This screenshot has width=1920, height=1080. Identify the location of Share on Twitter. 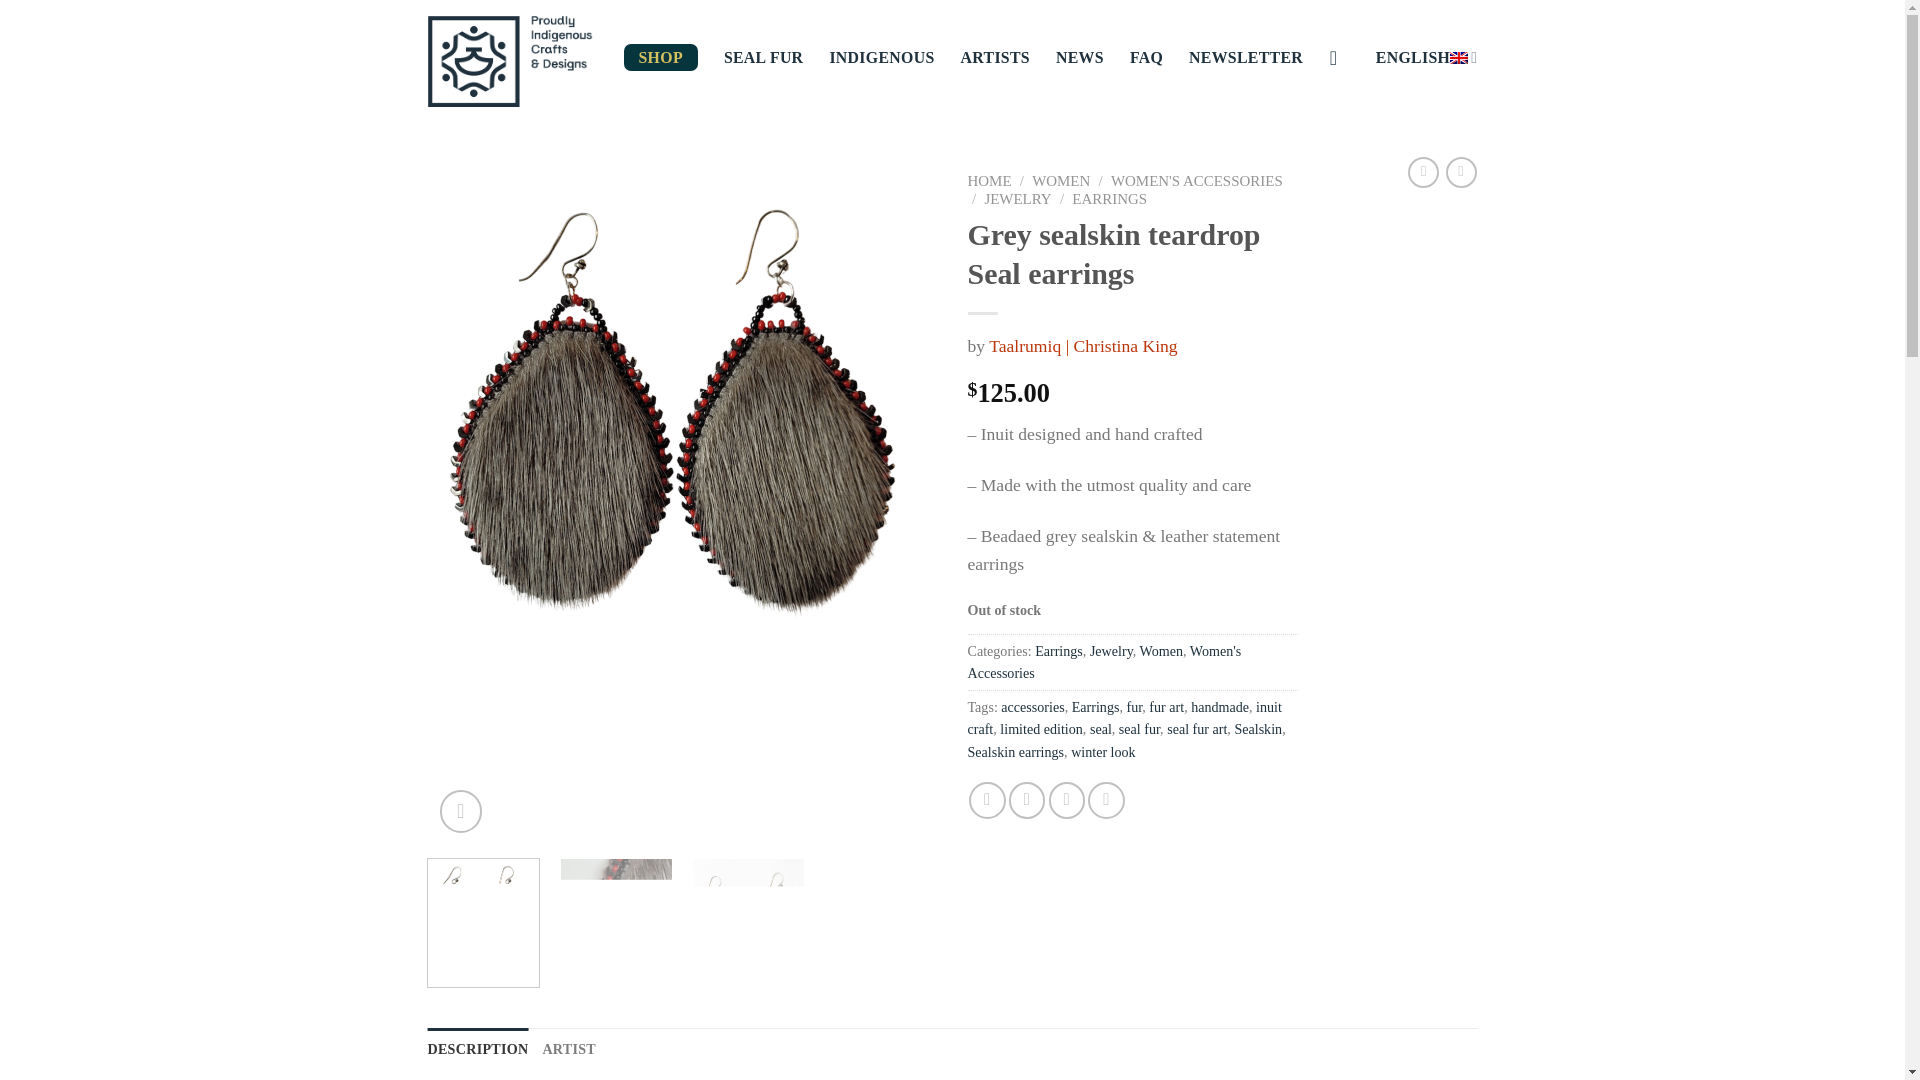
(1026, 799).